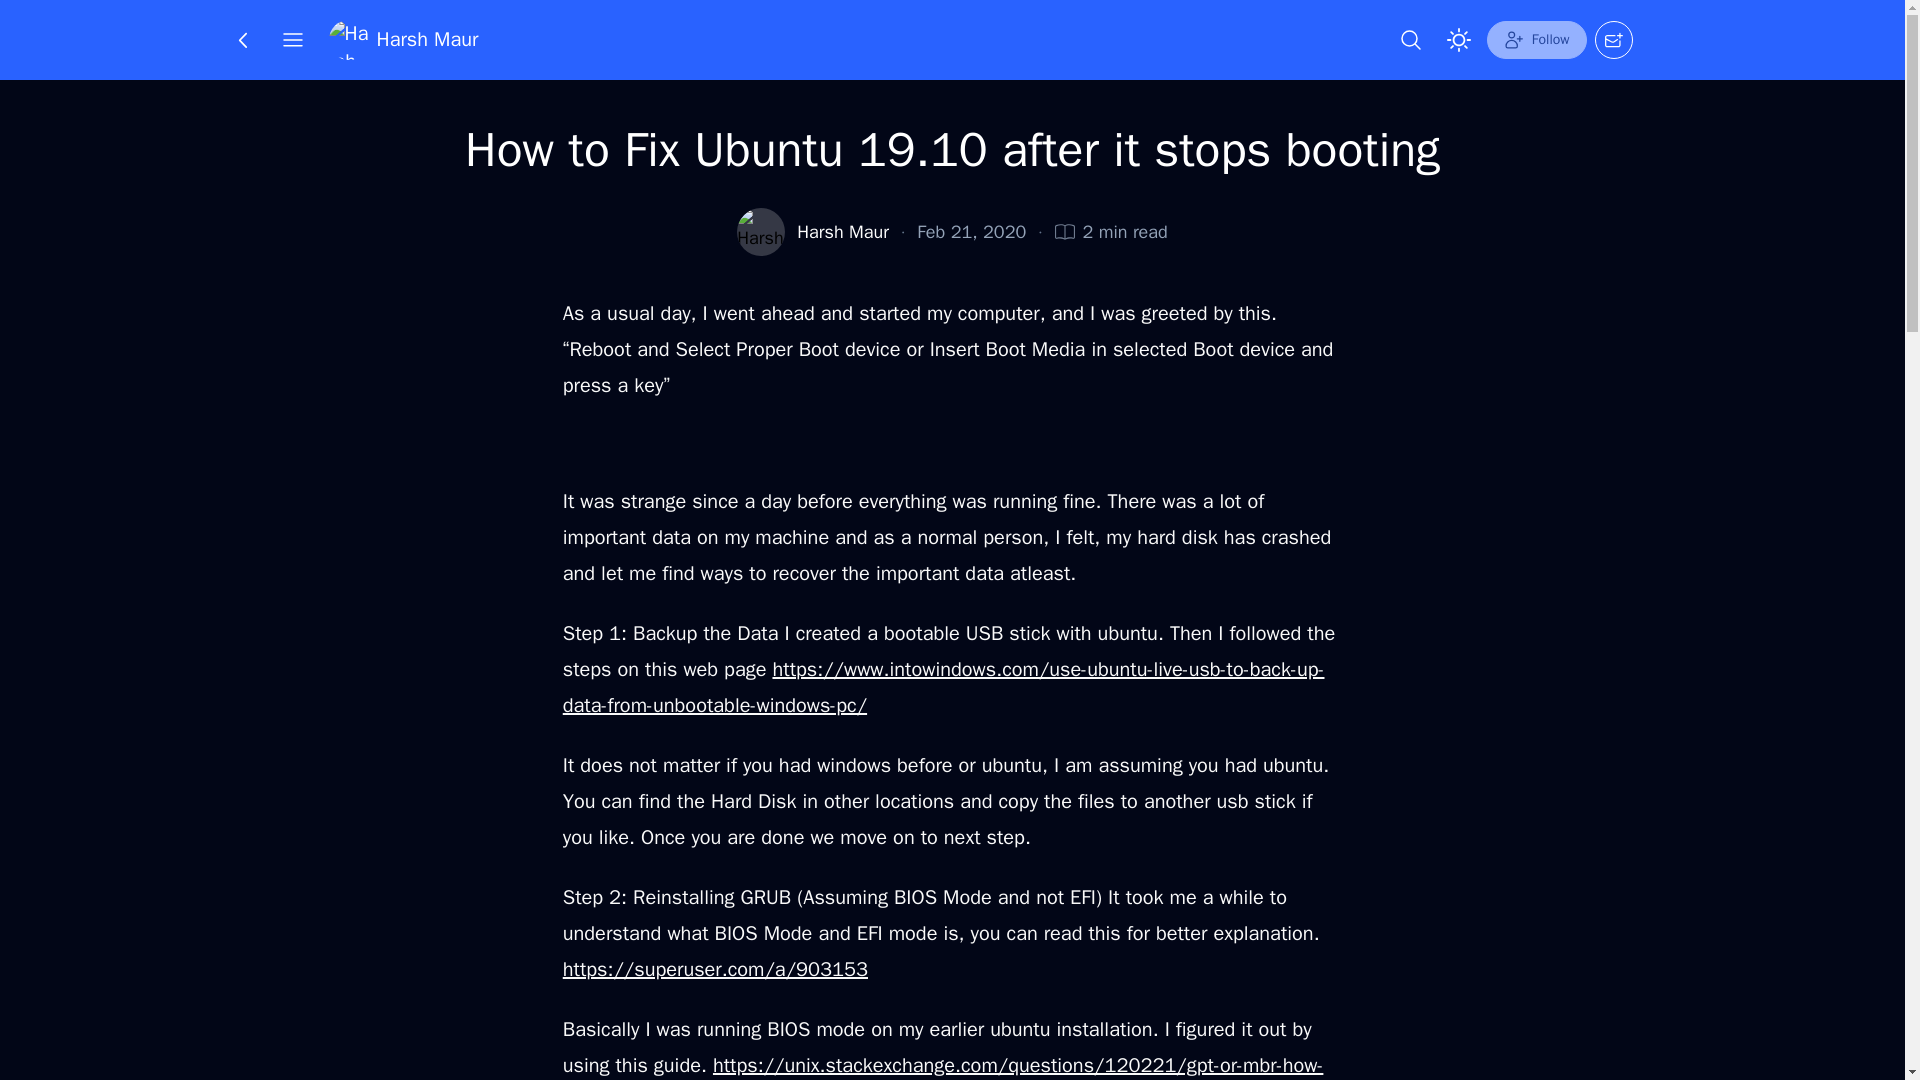  I want to click on Feb 21, 2020, so click(971, 232).